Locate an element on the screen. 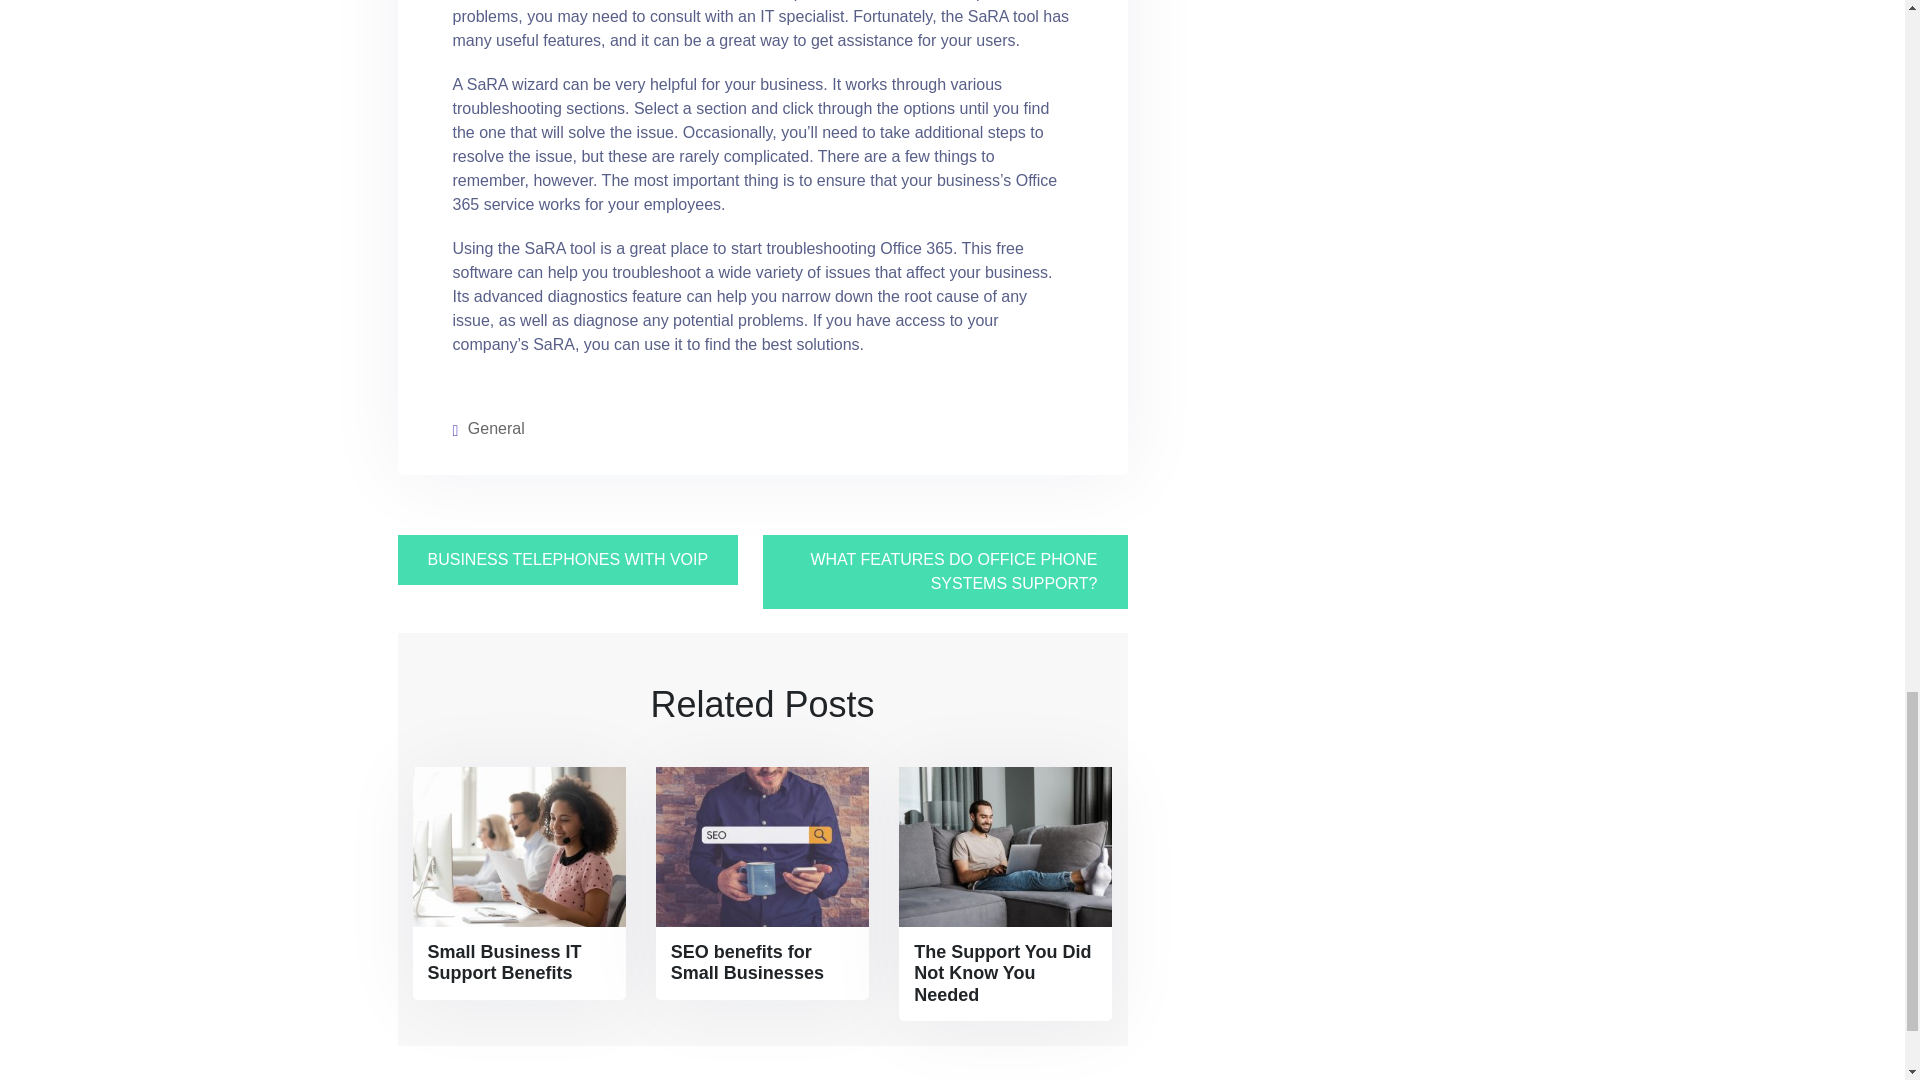 The height and width of the screenshot is (1080, 1920). SEO benefits for Small Businesses is located at coordinates (762, 963).